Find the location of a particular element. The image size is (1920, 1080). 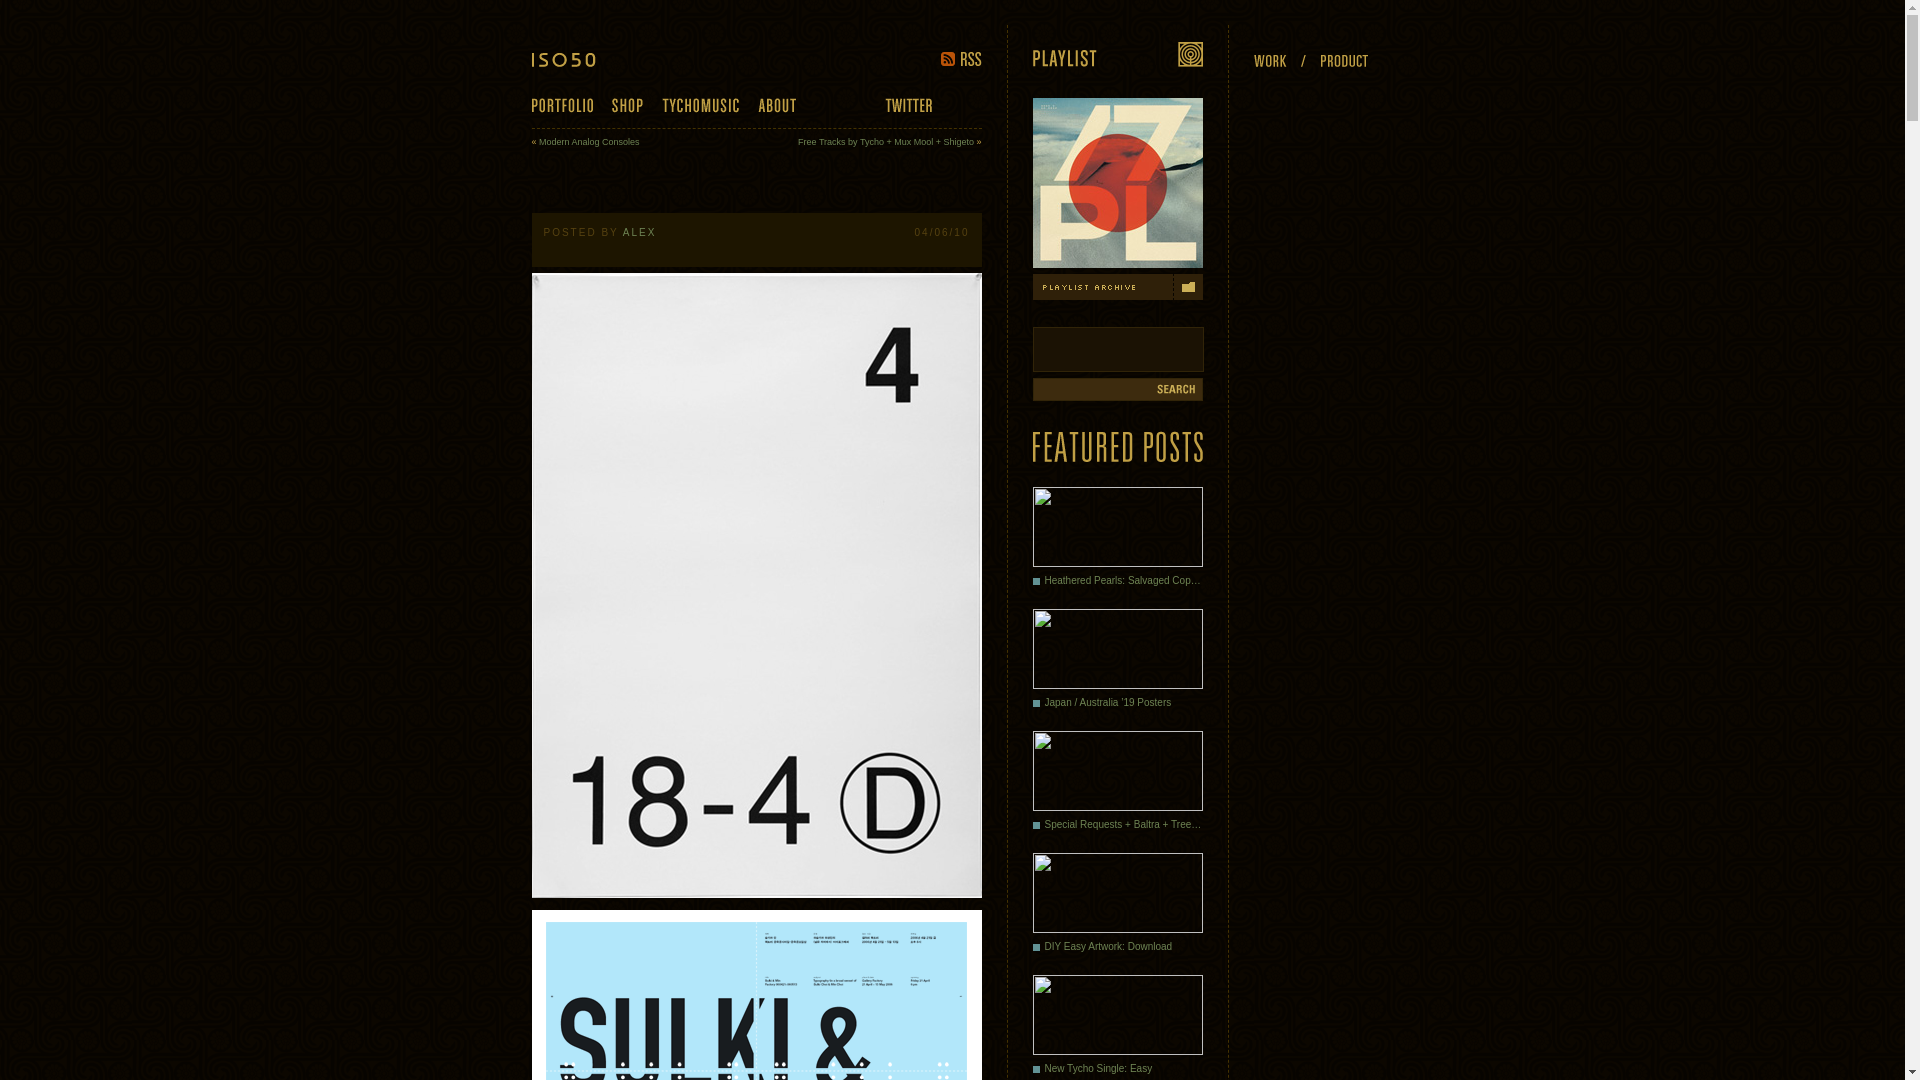

11:59 pm is located at coordinates (942, 232).